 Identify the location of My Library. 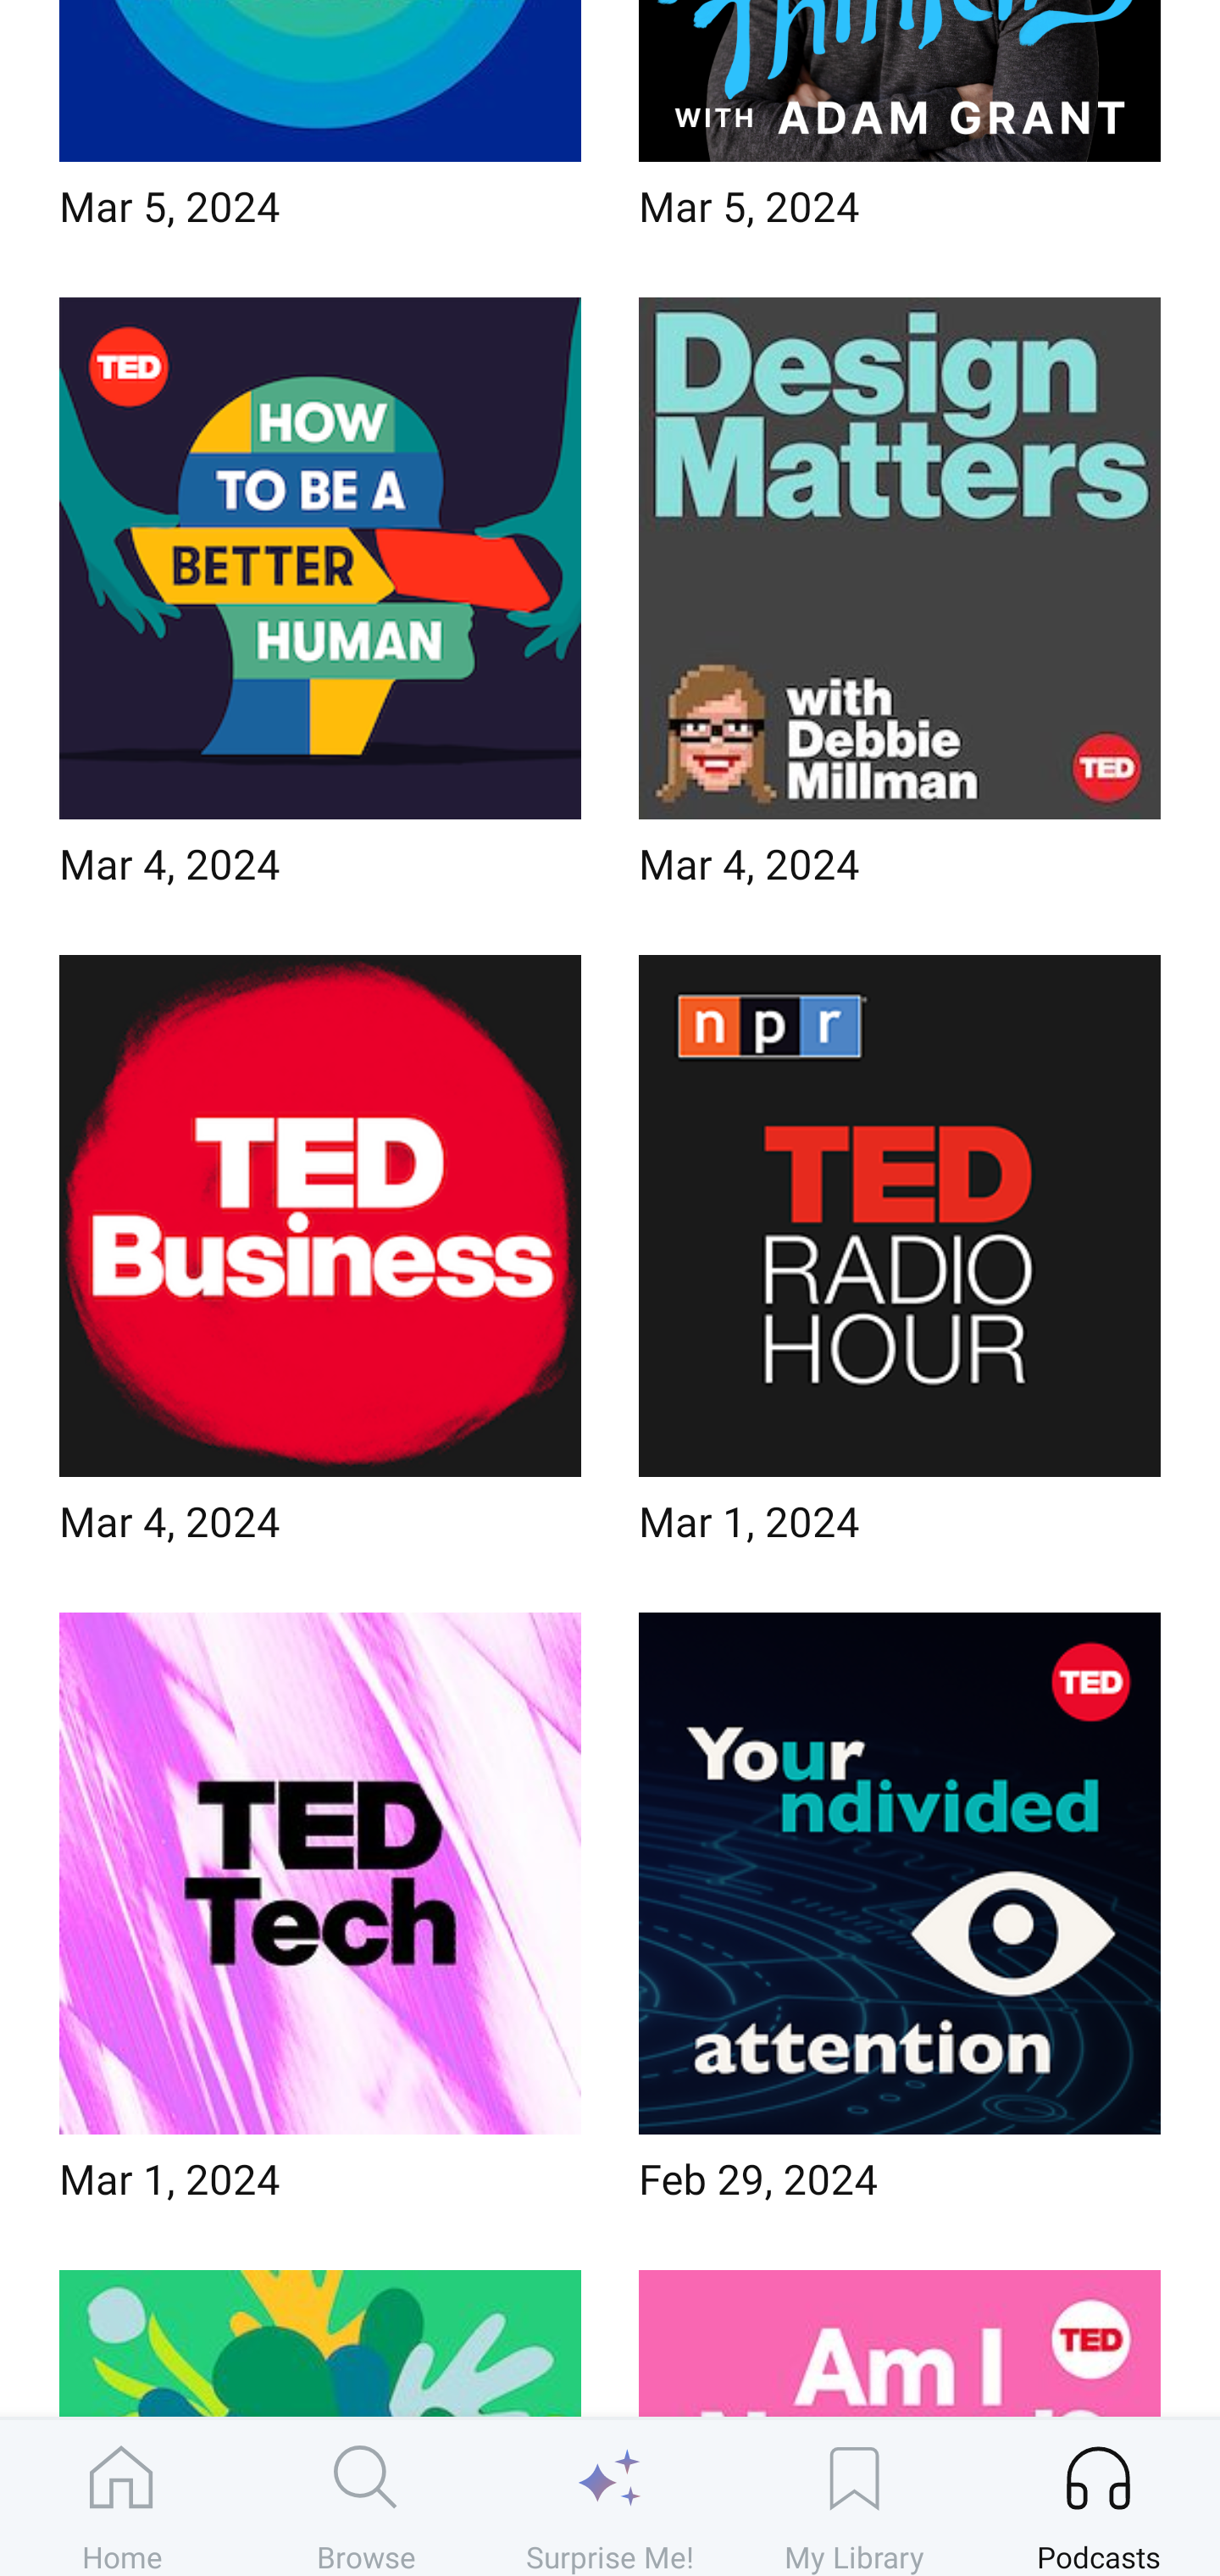
(854, 2497).